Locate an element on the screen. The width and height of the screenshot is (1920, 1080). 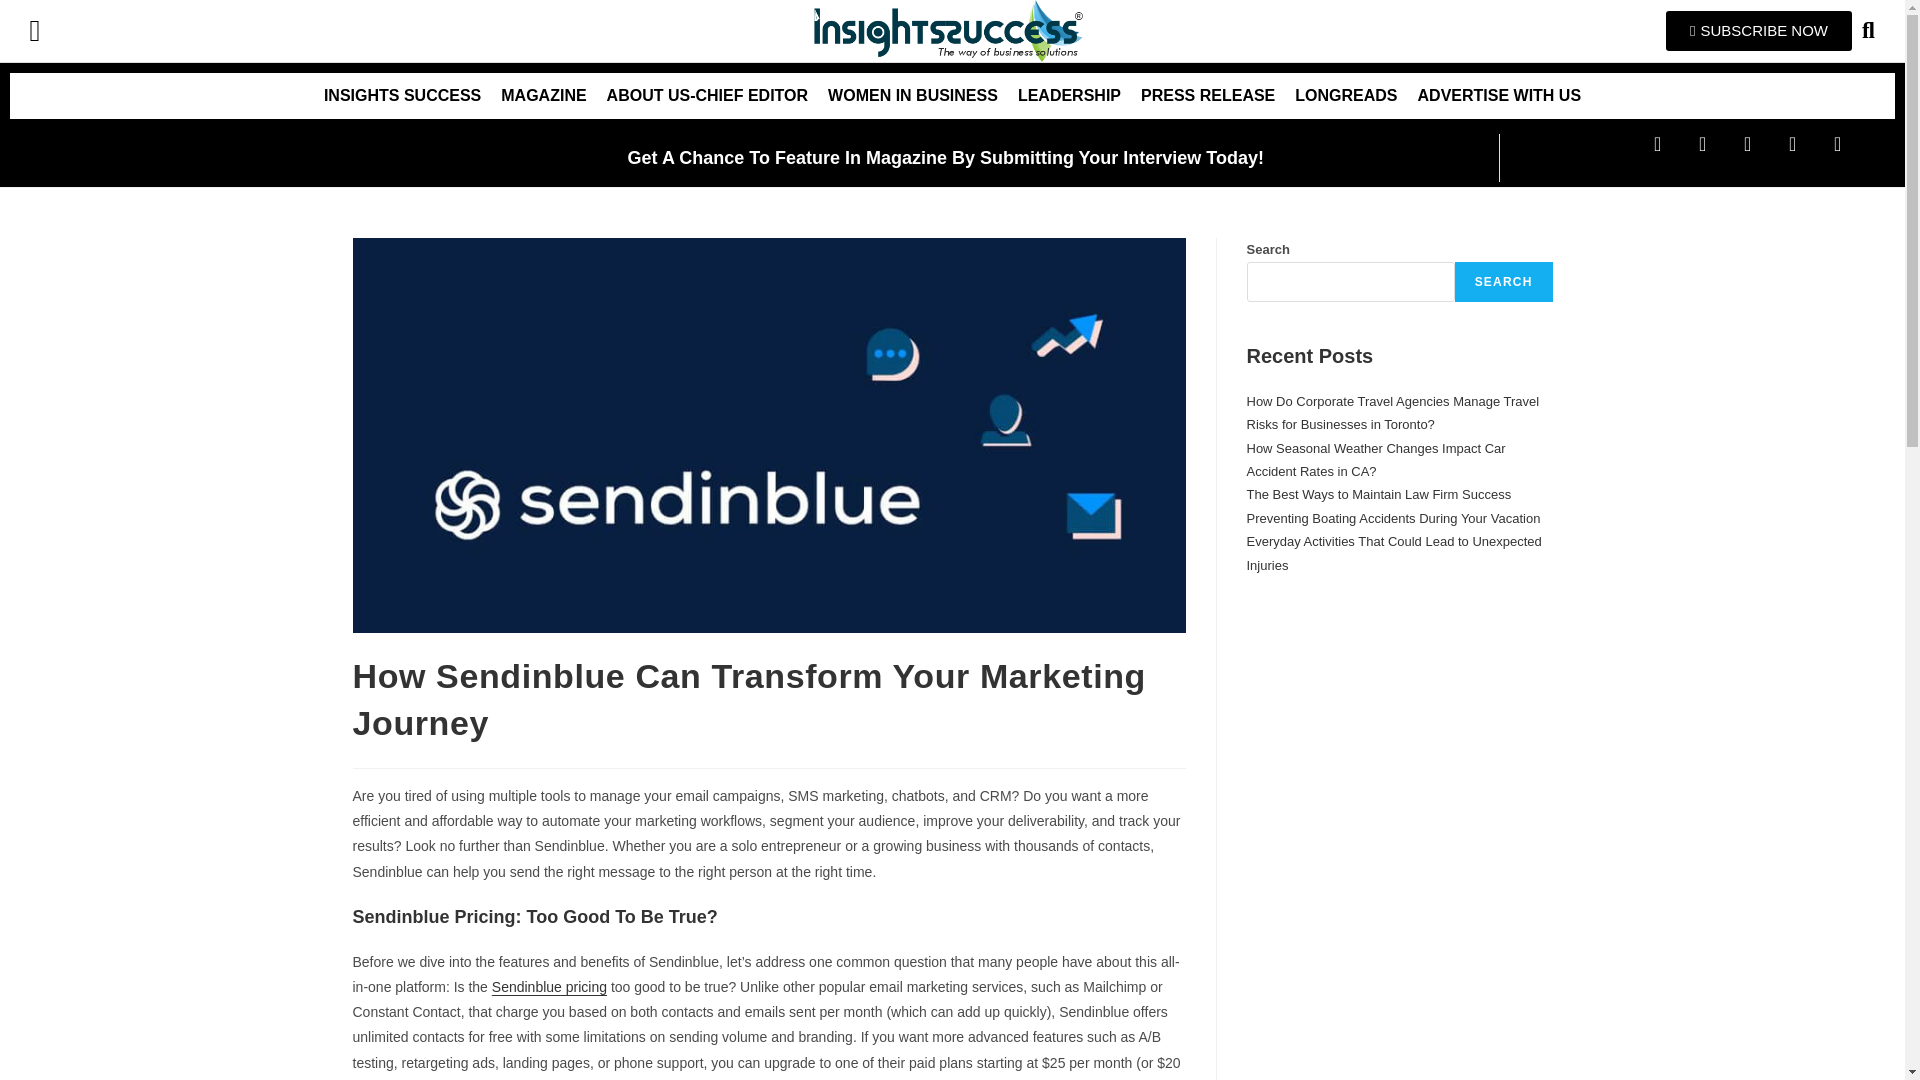
ADVERTISE WITH US is located at coordinates (1499, 96).